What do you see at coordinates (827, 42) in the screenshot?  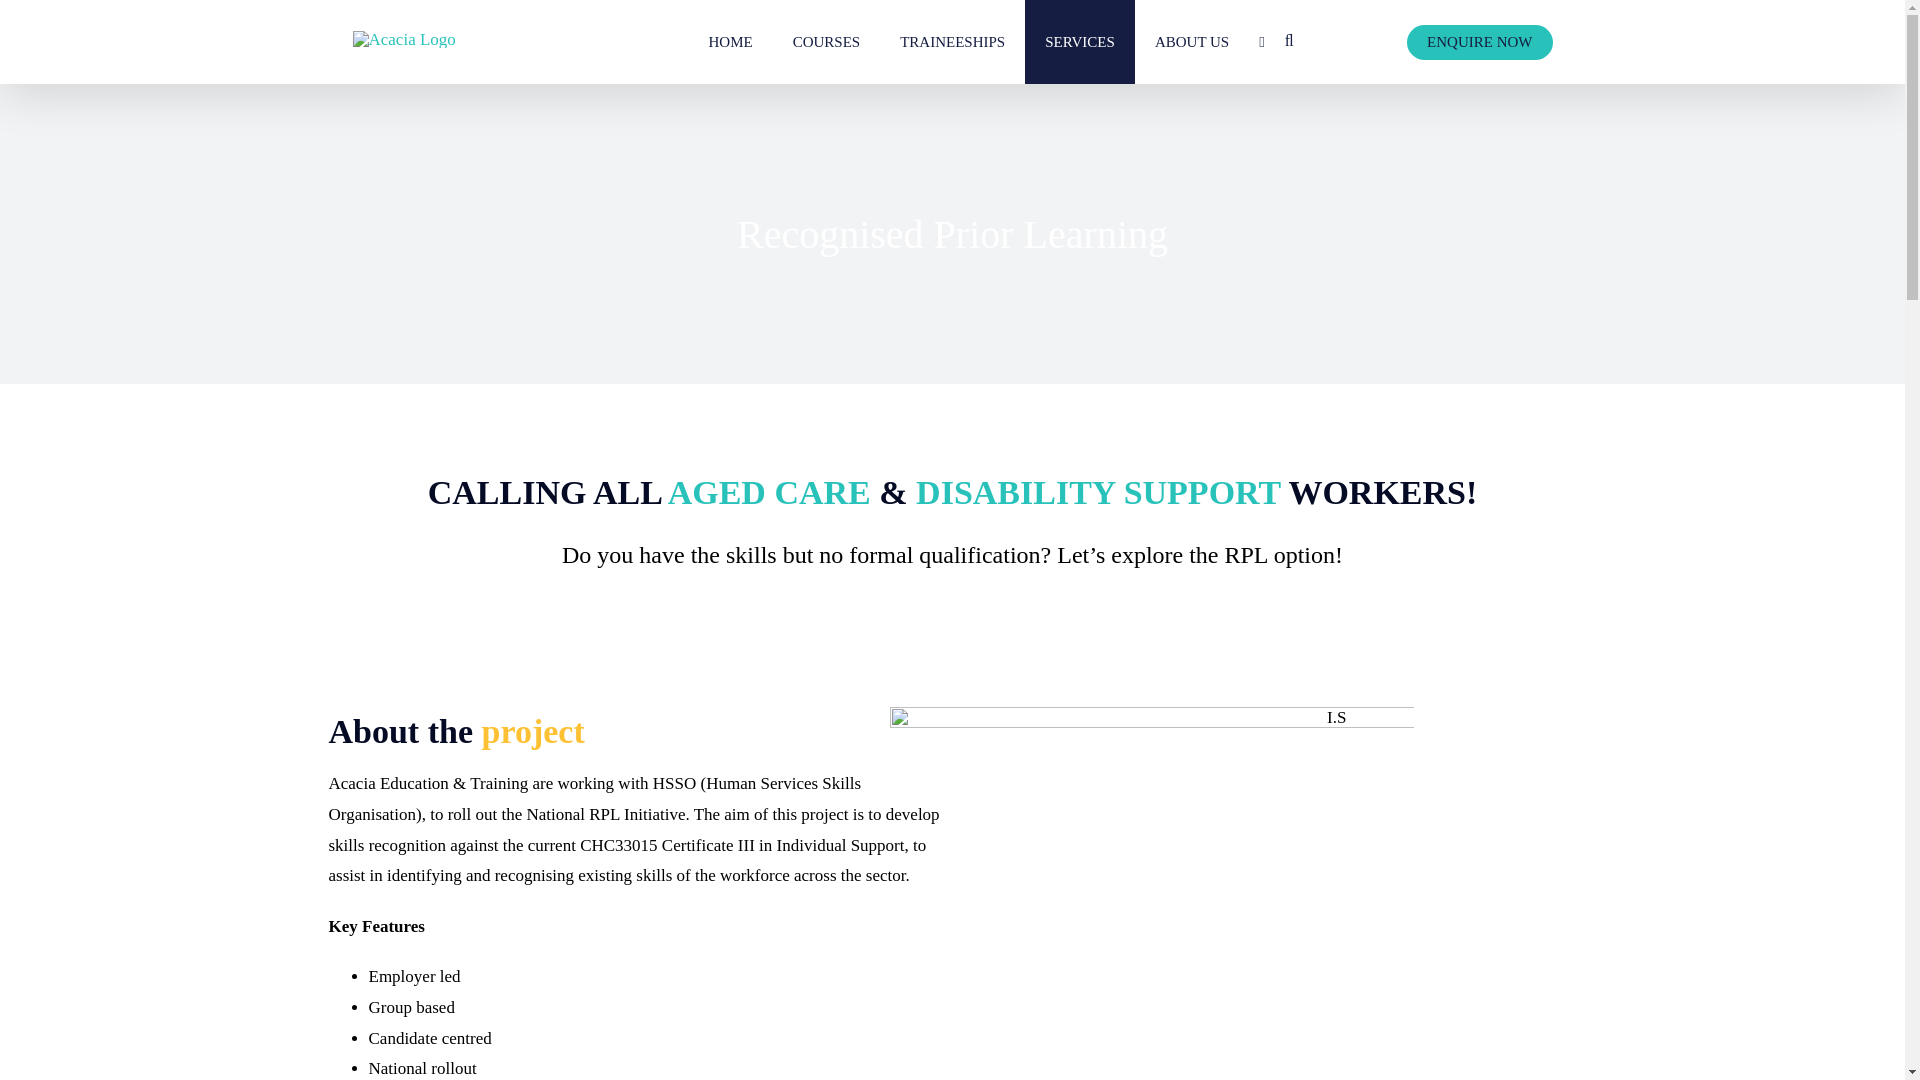 I see `COURSES` at bounding box center [827, 42].